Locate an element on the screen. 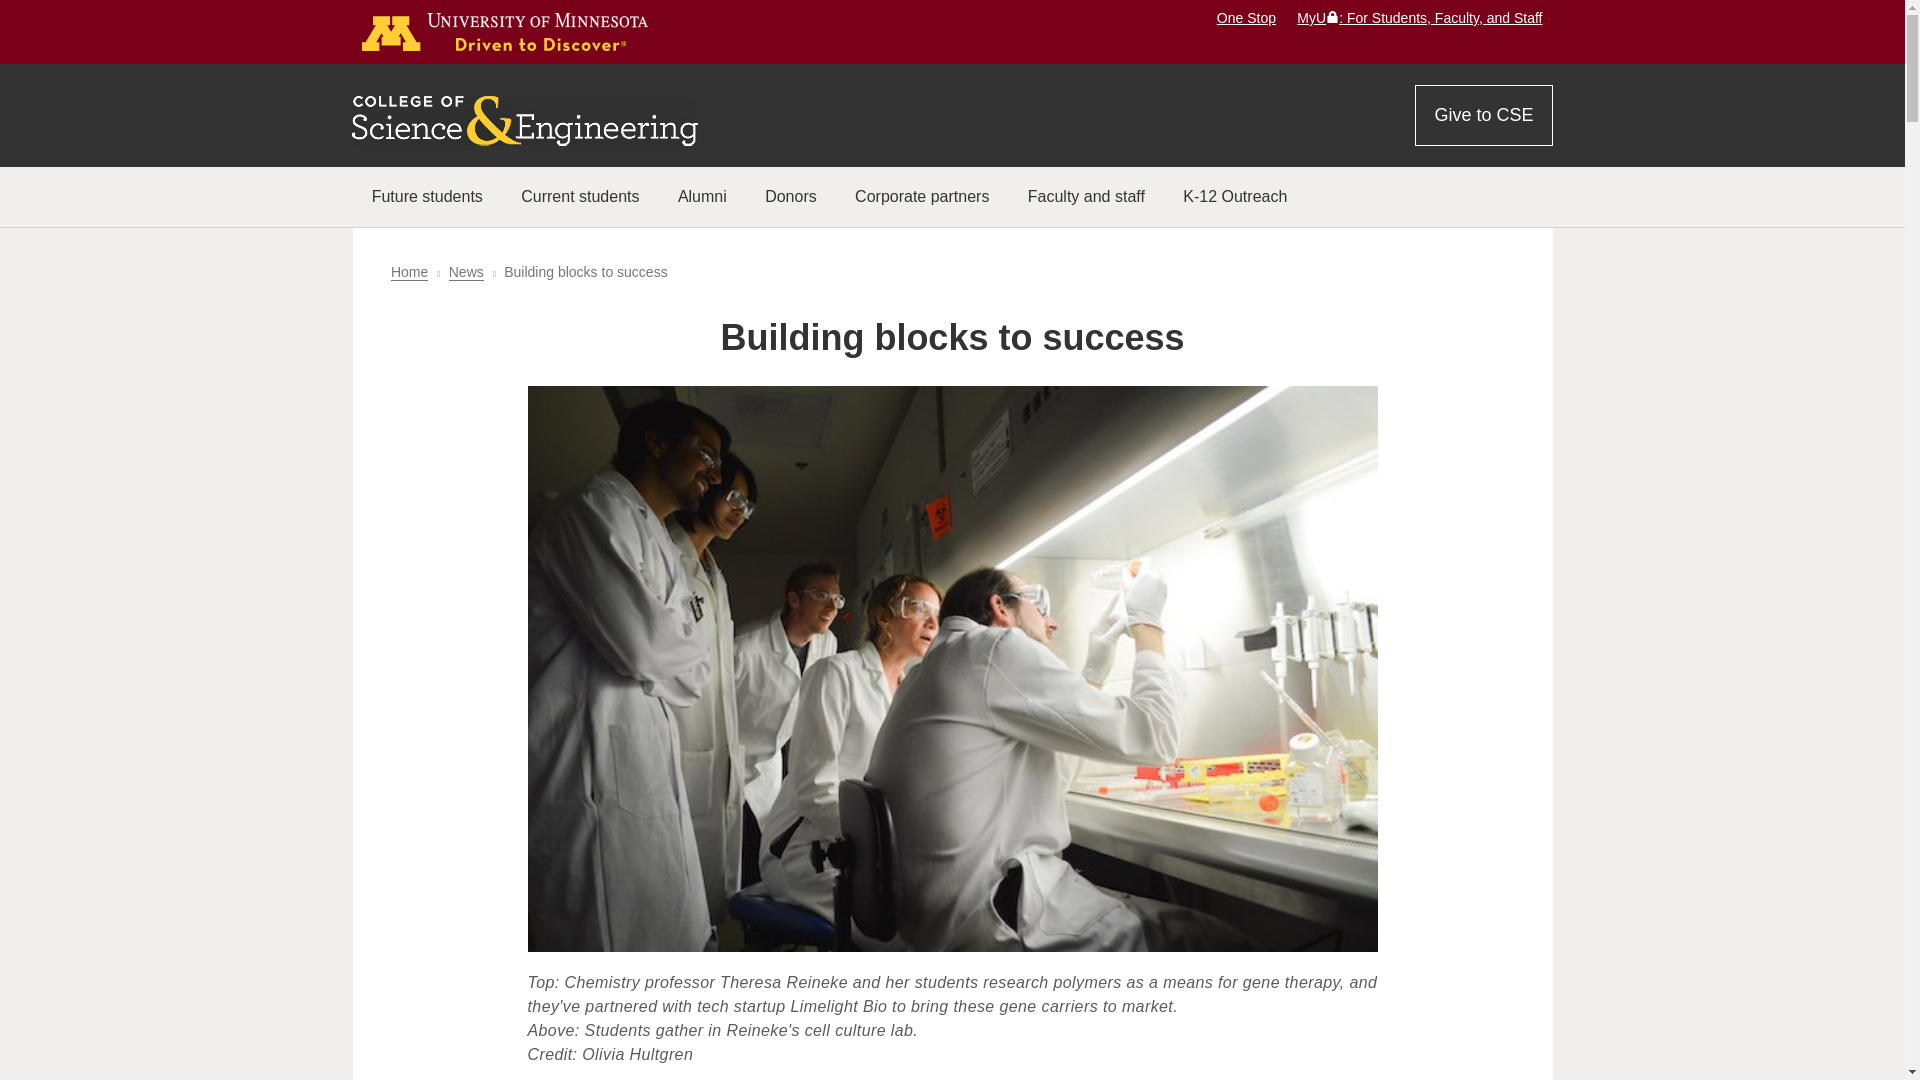 This screenshot has width=1920, height=1080. Future students is located at coordinates (426, 196).